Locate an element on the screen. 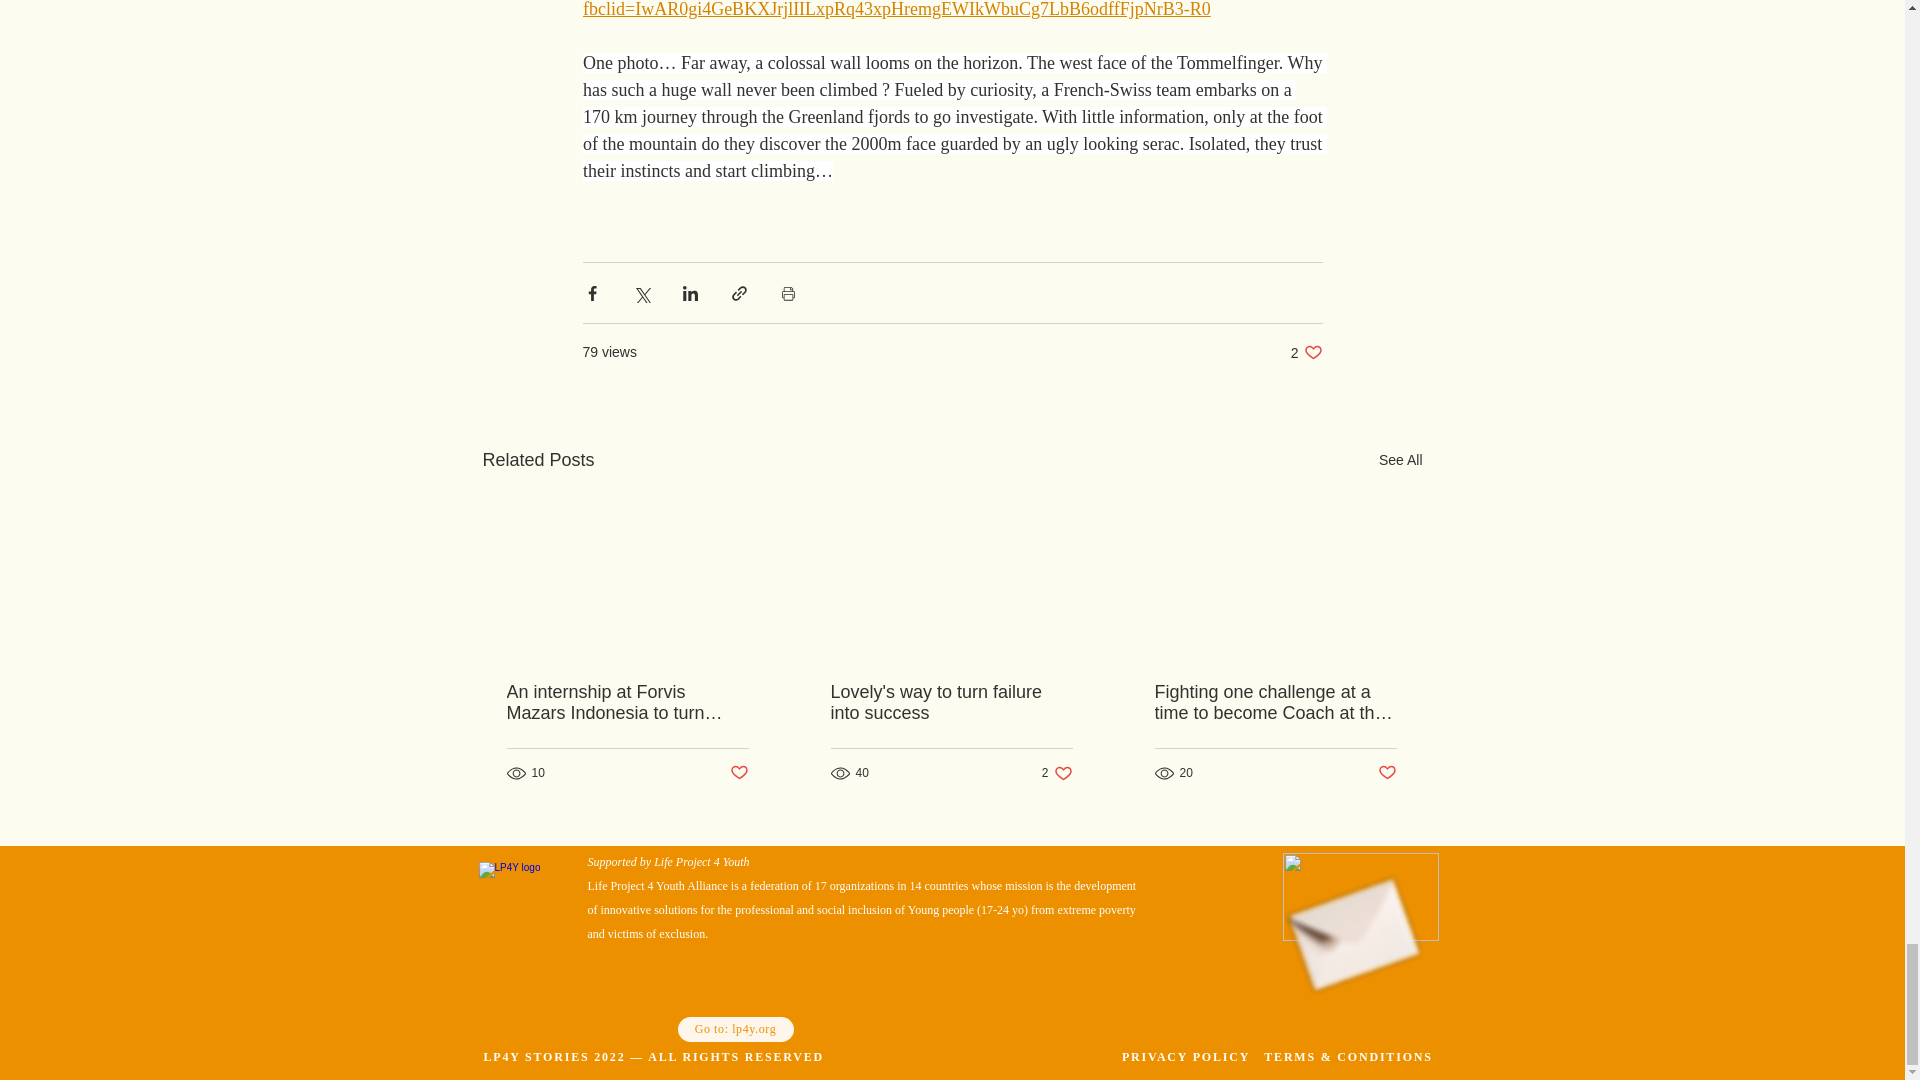 The image size is (1920, 1080). Post not marked as liked is located at coordinates (1058, 773).